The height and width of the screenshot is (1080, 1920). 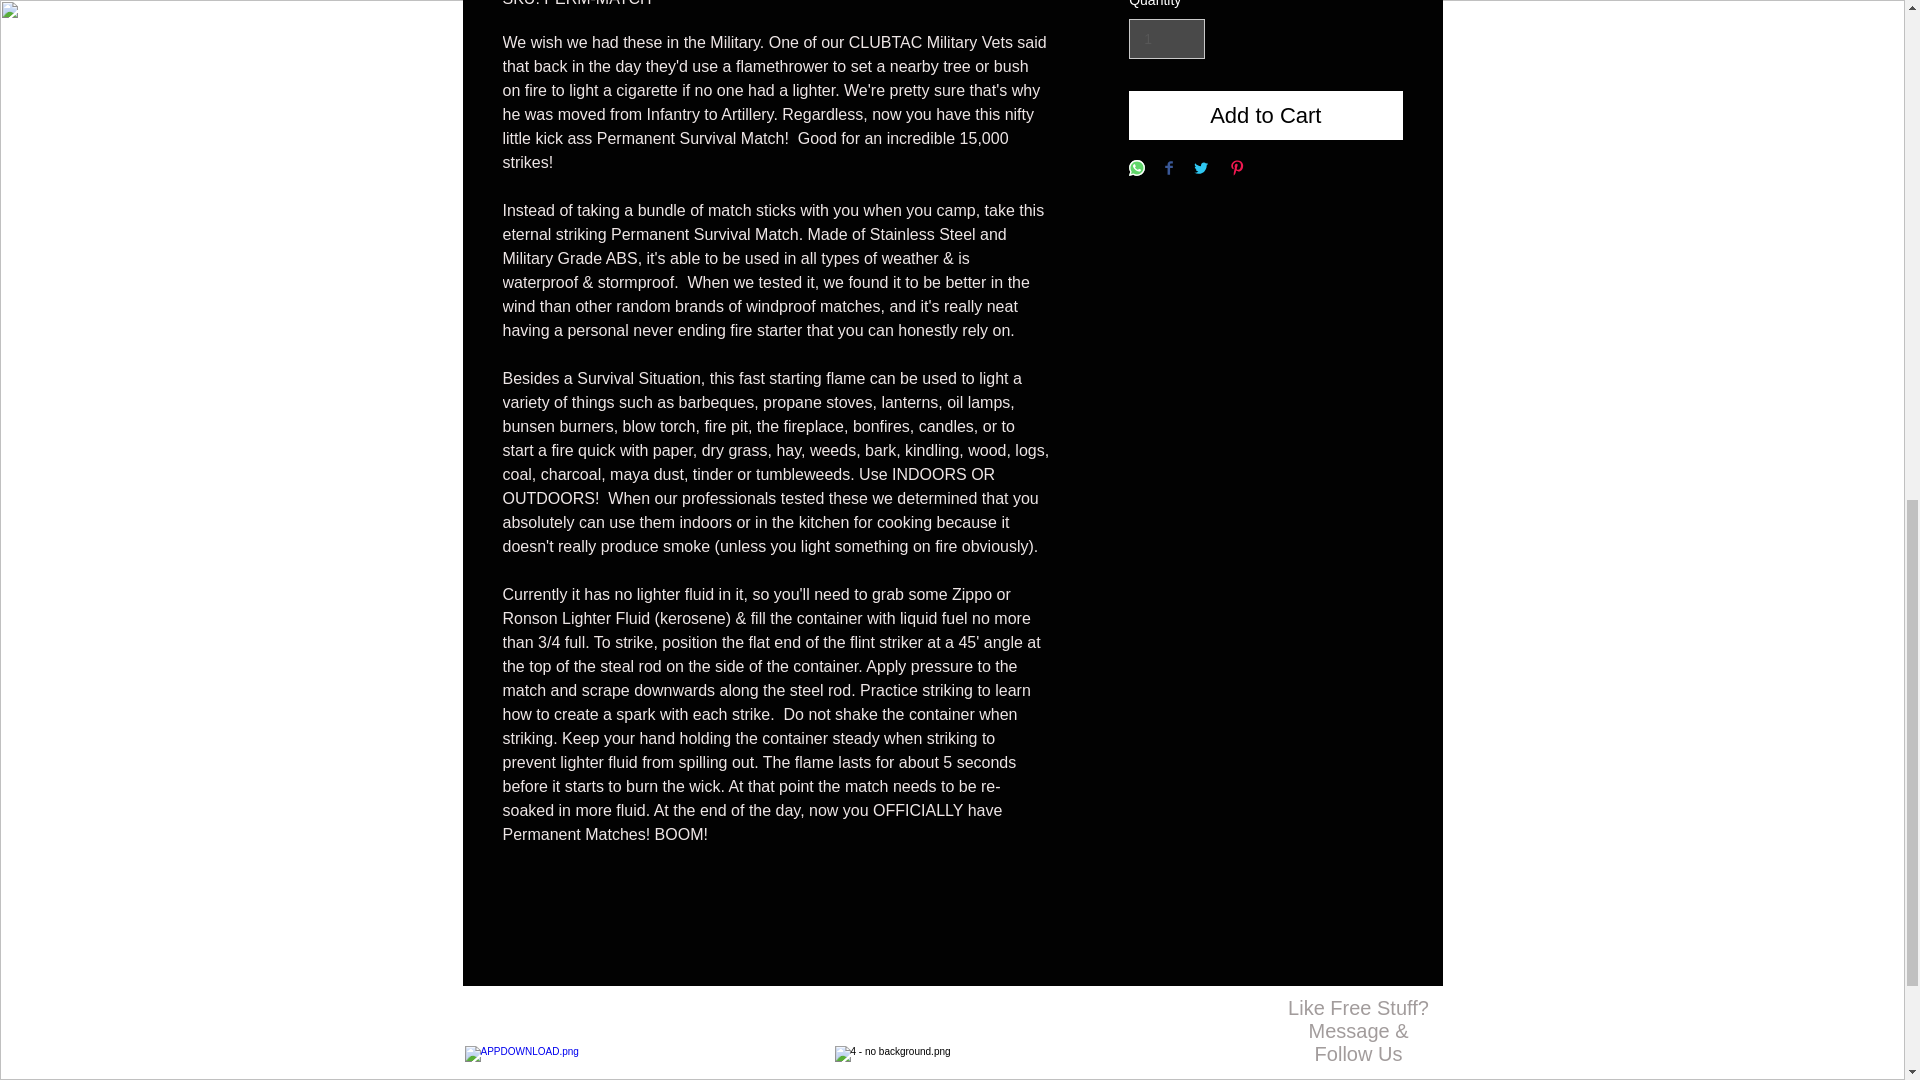 I want to click on 1, so click(x=1166, y=40).